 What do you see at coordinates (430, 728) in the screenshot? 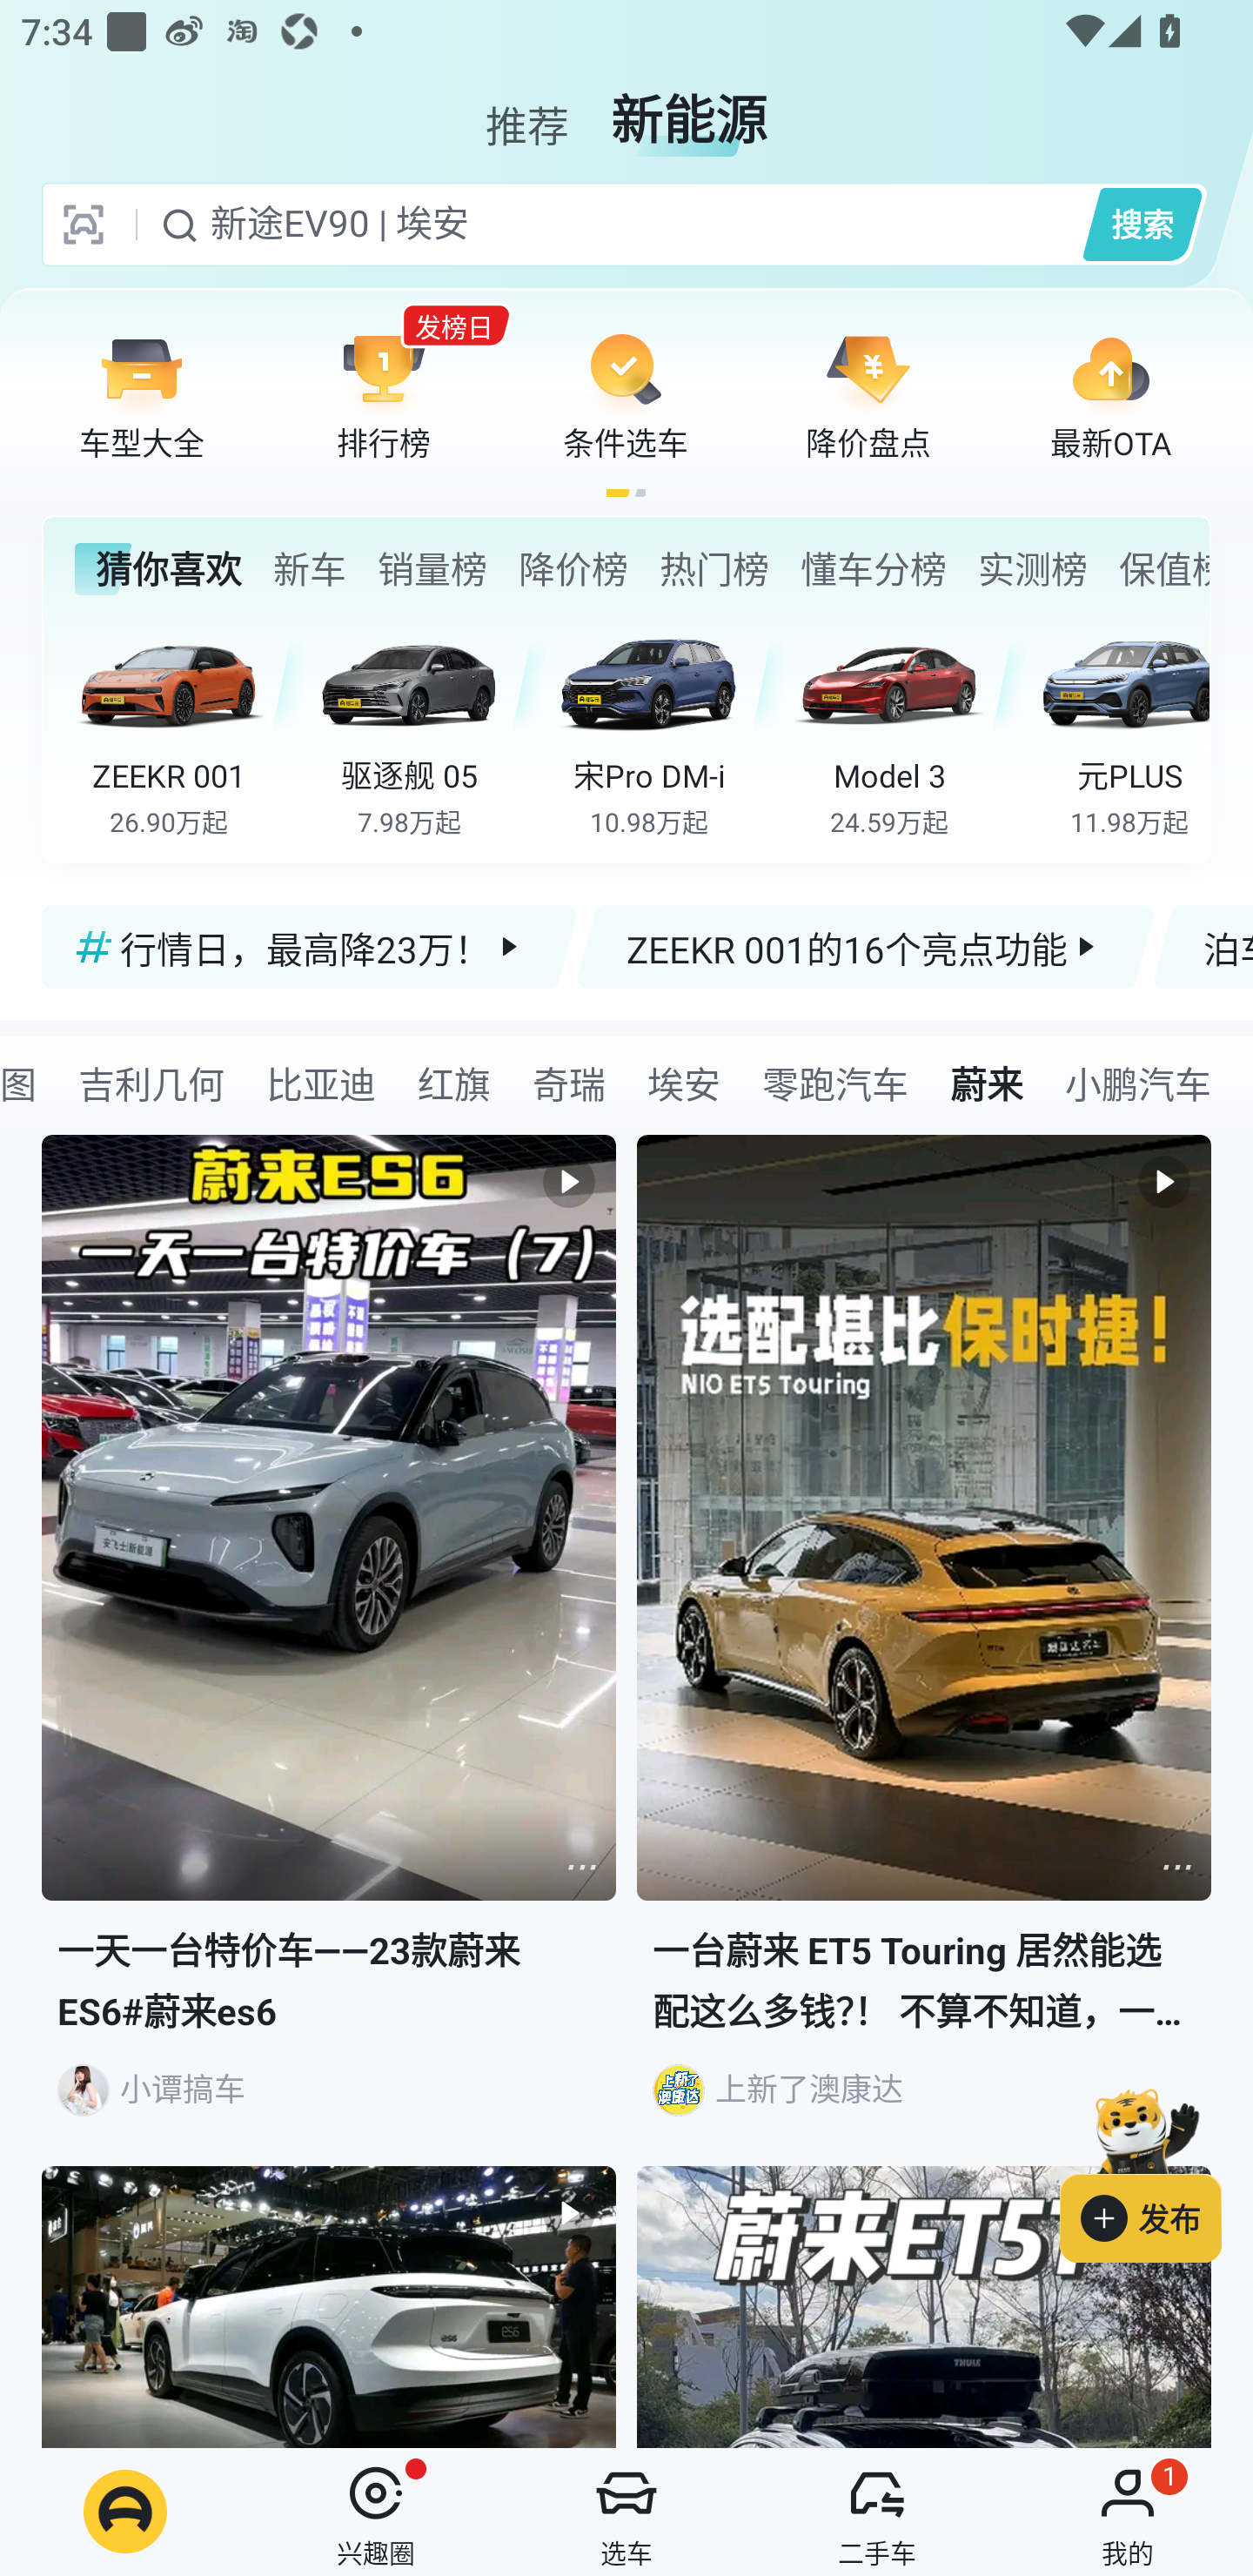
I see `驱逐舰 05 7.98万起` at bounding box center [430, 728].